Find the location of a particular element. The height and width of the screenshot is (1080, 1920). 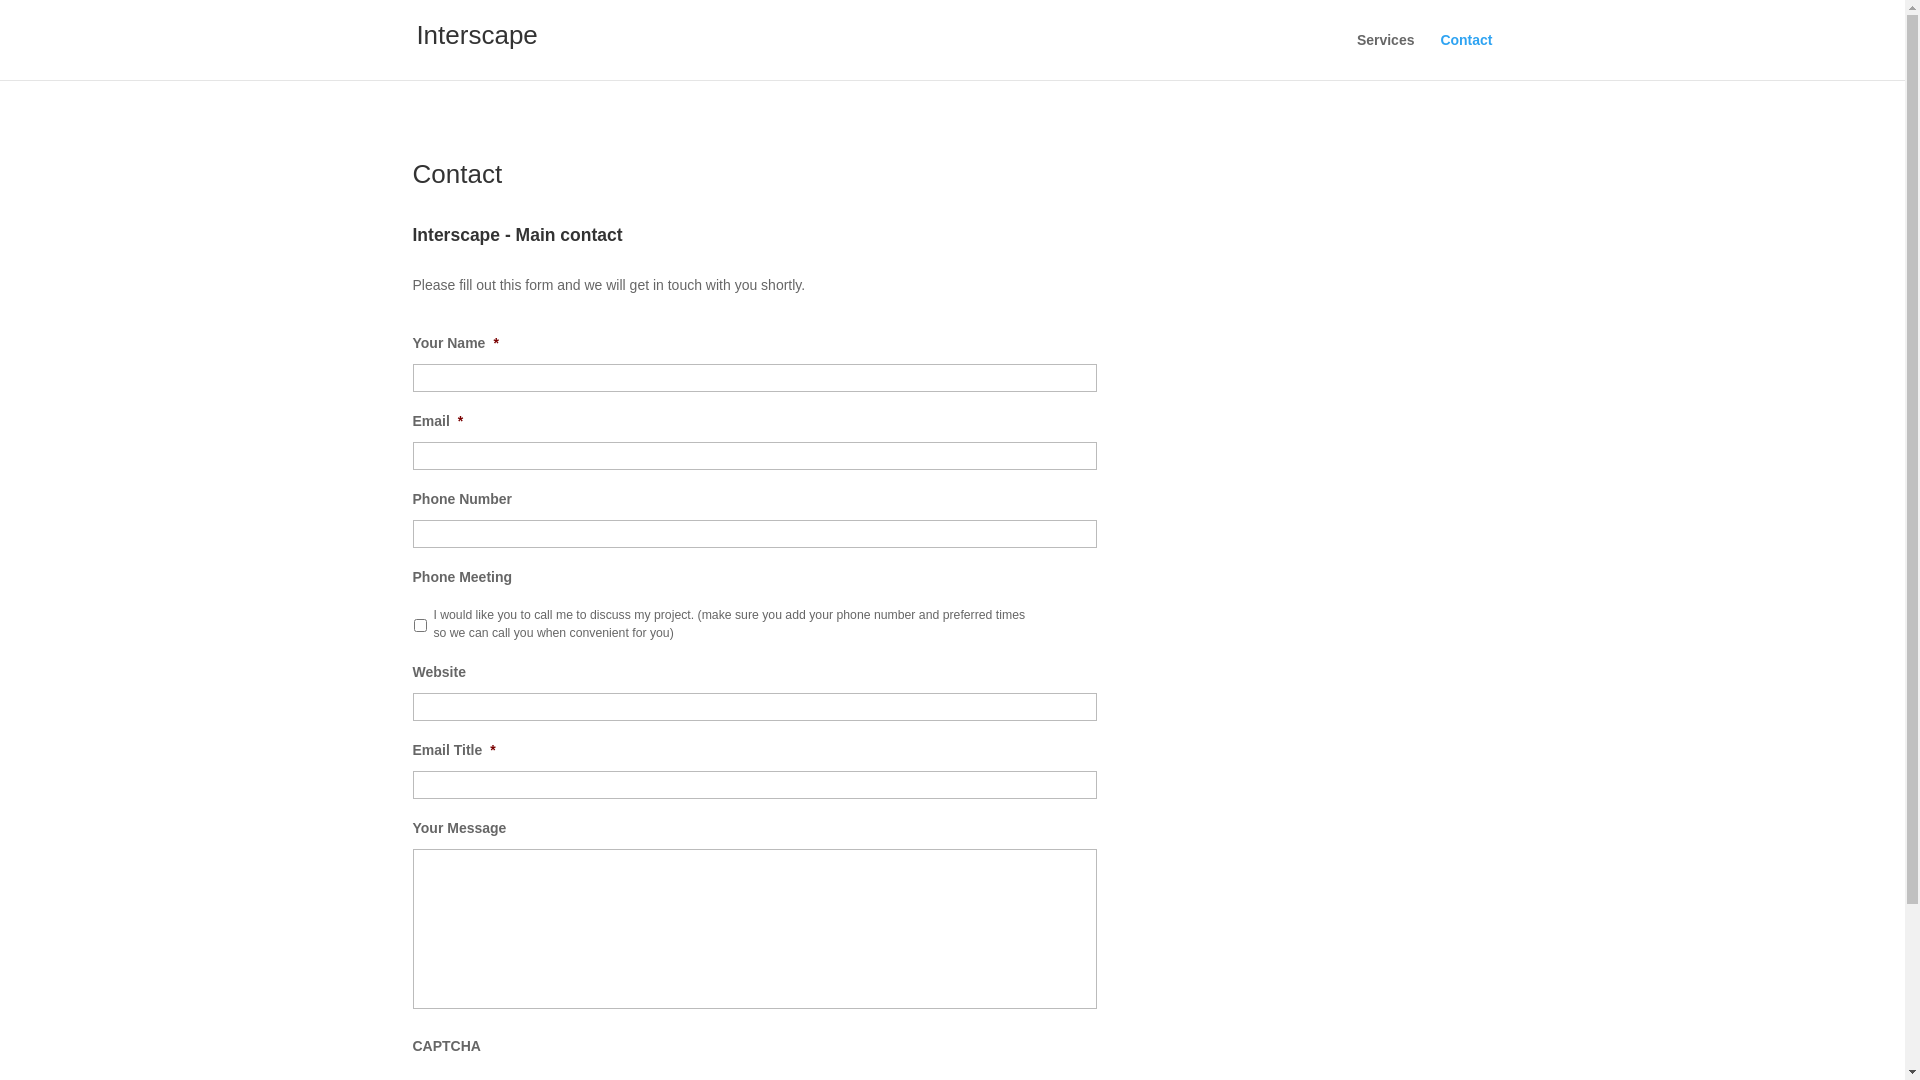

Services is located at coordinates (1386, 56).